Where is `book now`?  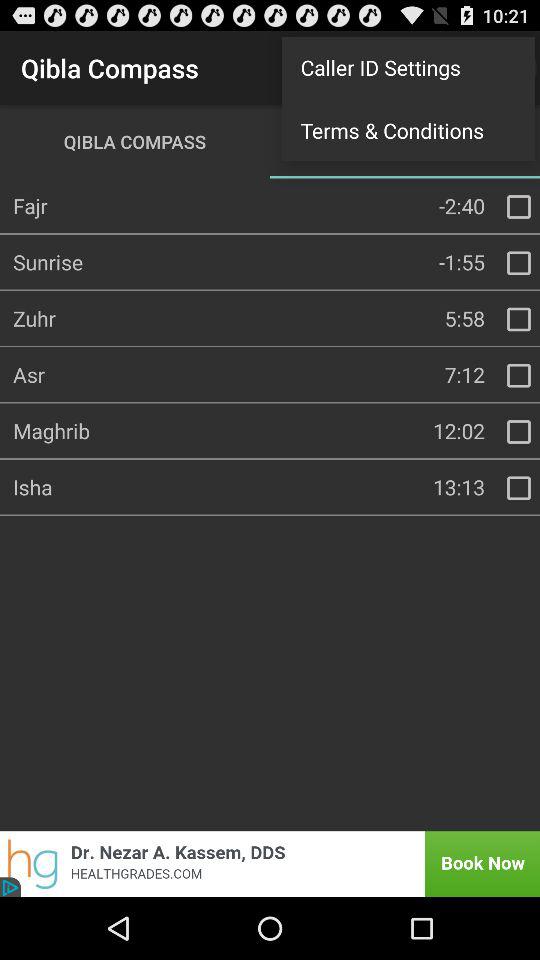 book now is located at coordinates (270, 864).